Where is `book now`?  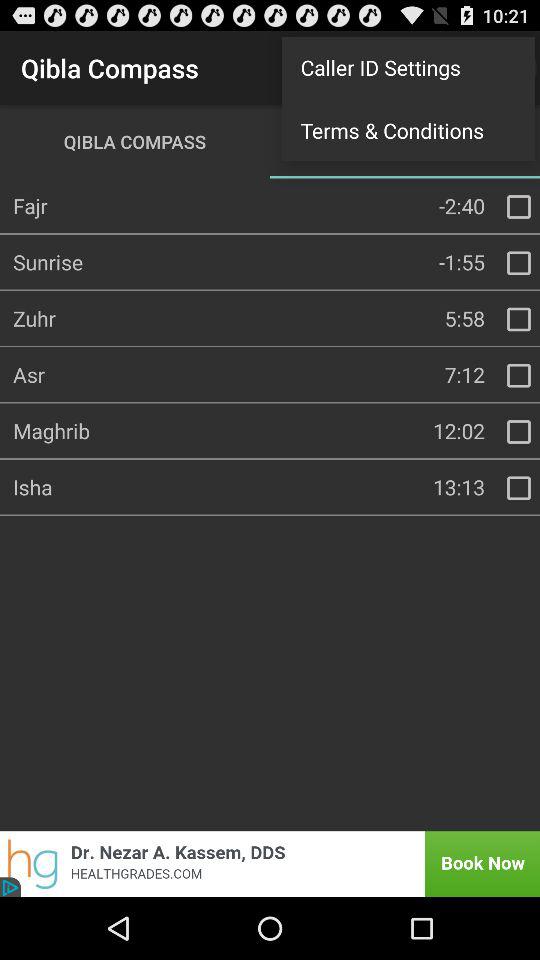 book now is located at coordinates (270, 864).